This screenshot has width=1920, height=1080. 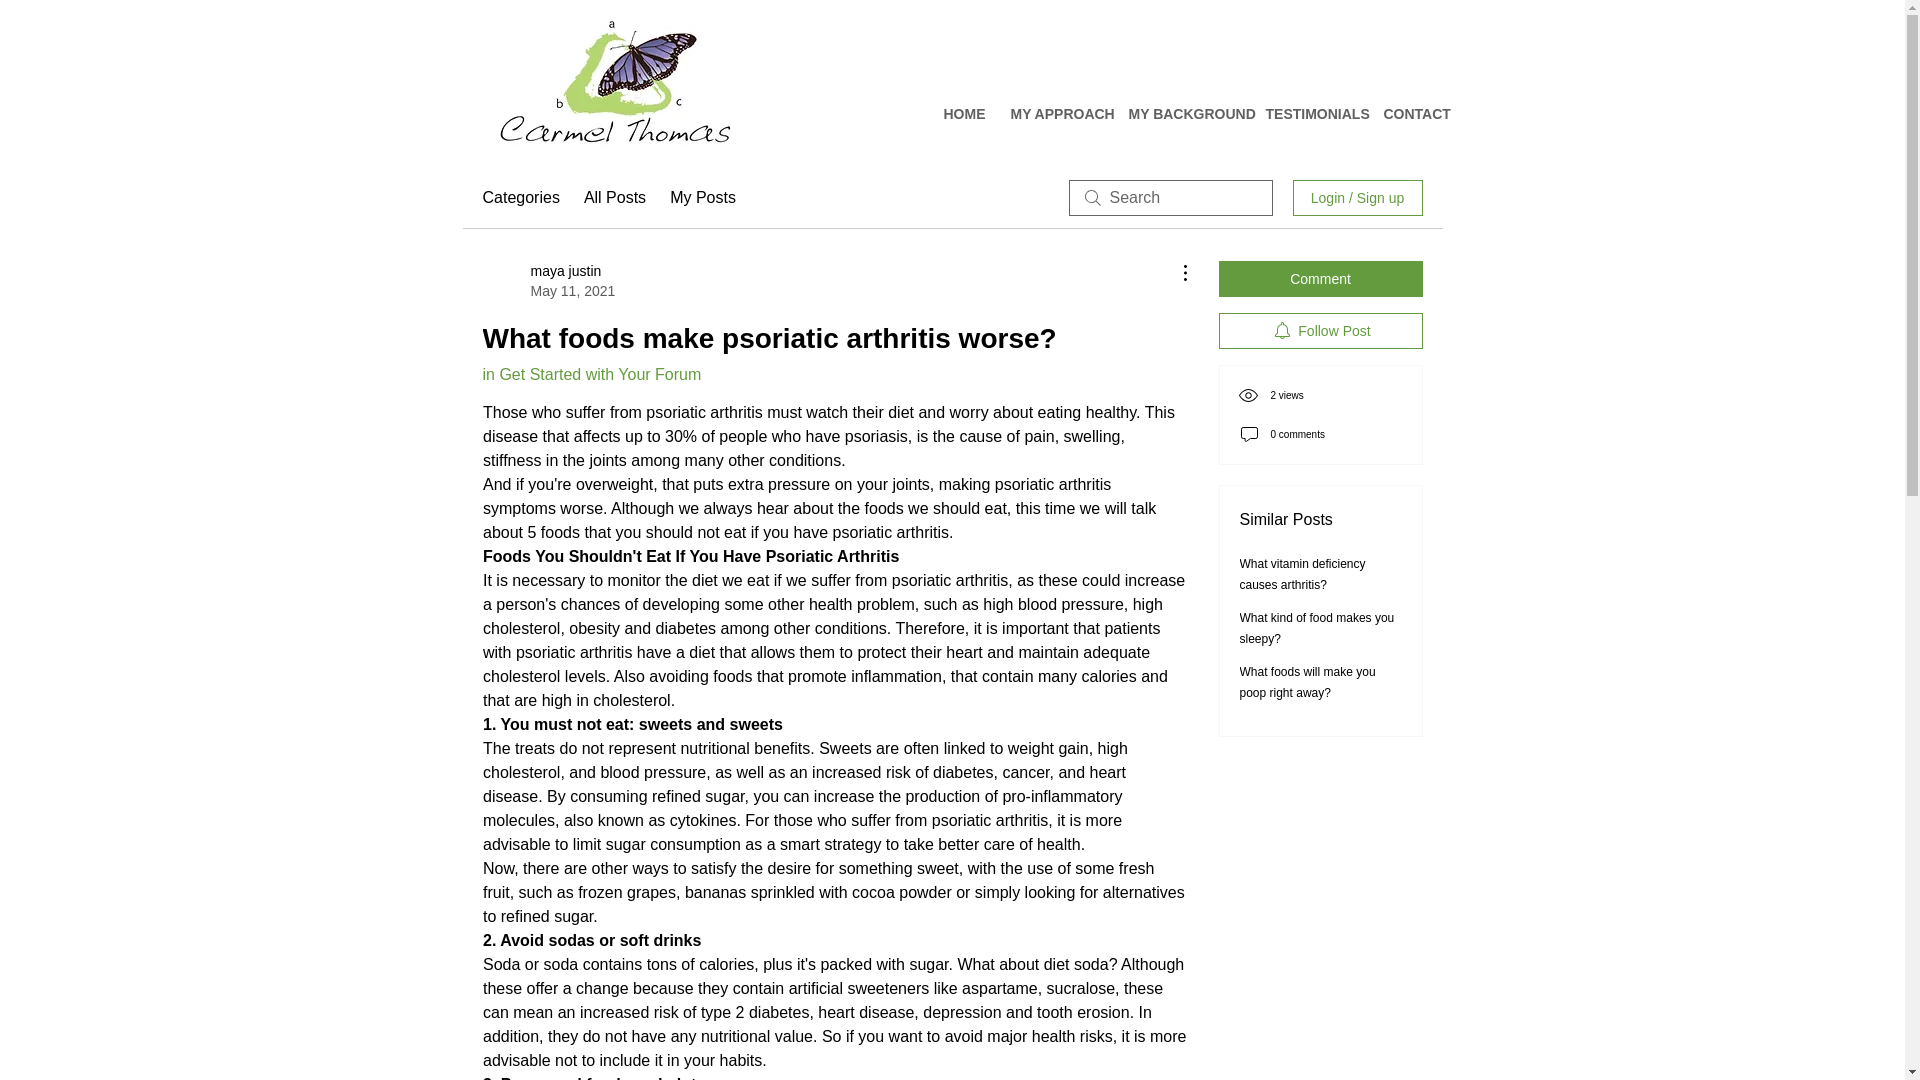 I want to click on HOME, so click(x=960, y=114).